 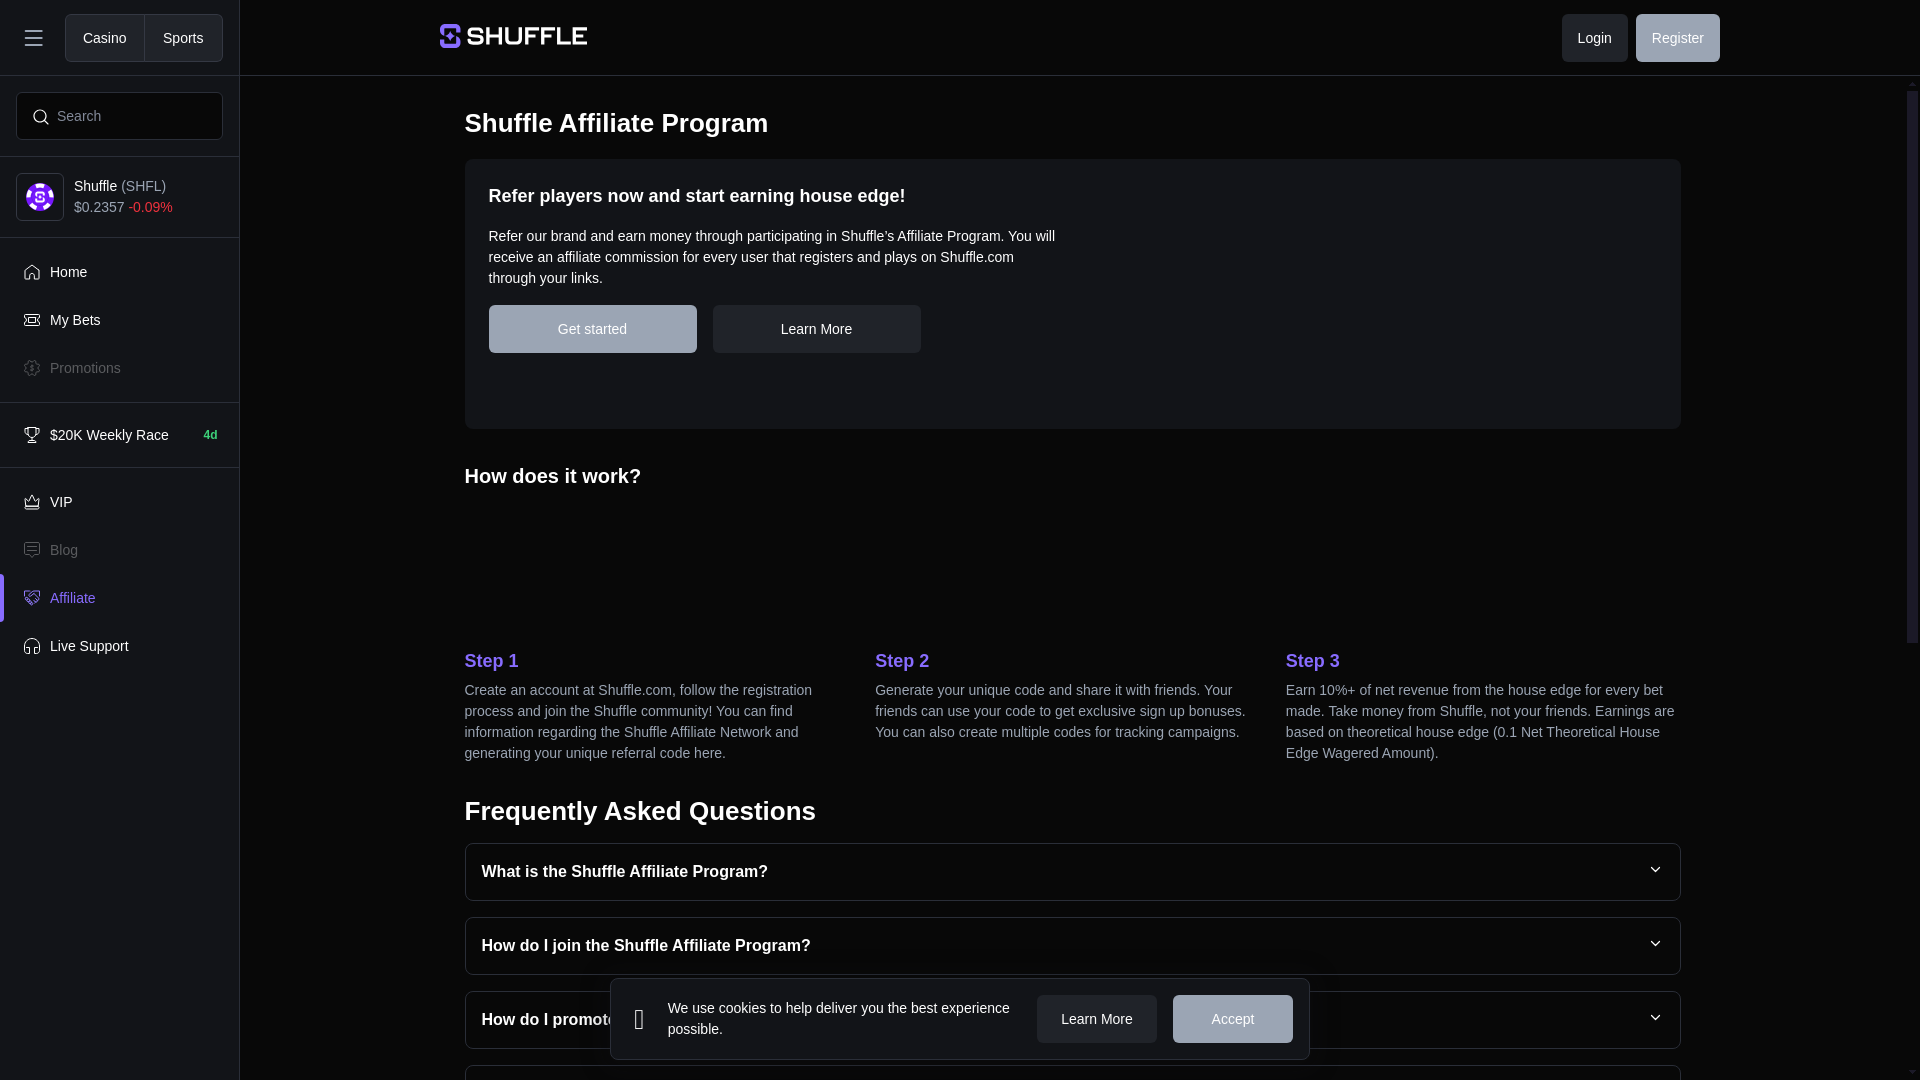 What do you see at coordinates (591, 328) in the screenshot?
I see `Get started` at bounding box center [591, 328].